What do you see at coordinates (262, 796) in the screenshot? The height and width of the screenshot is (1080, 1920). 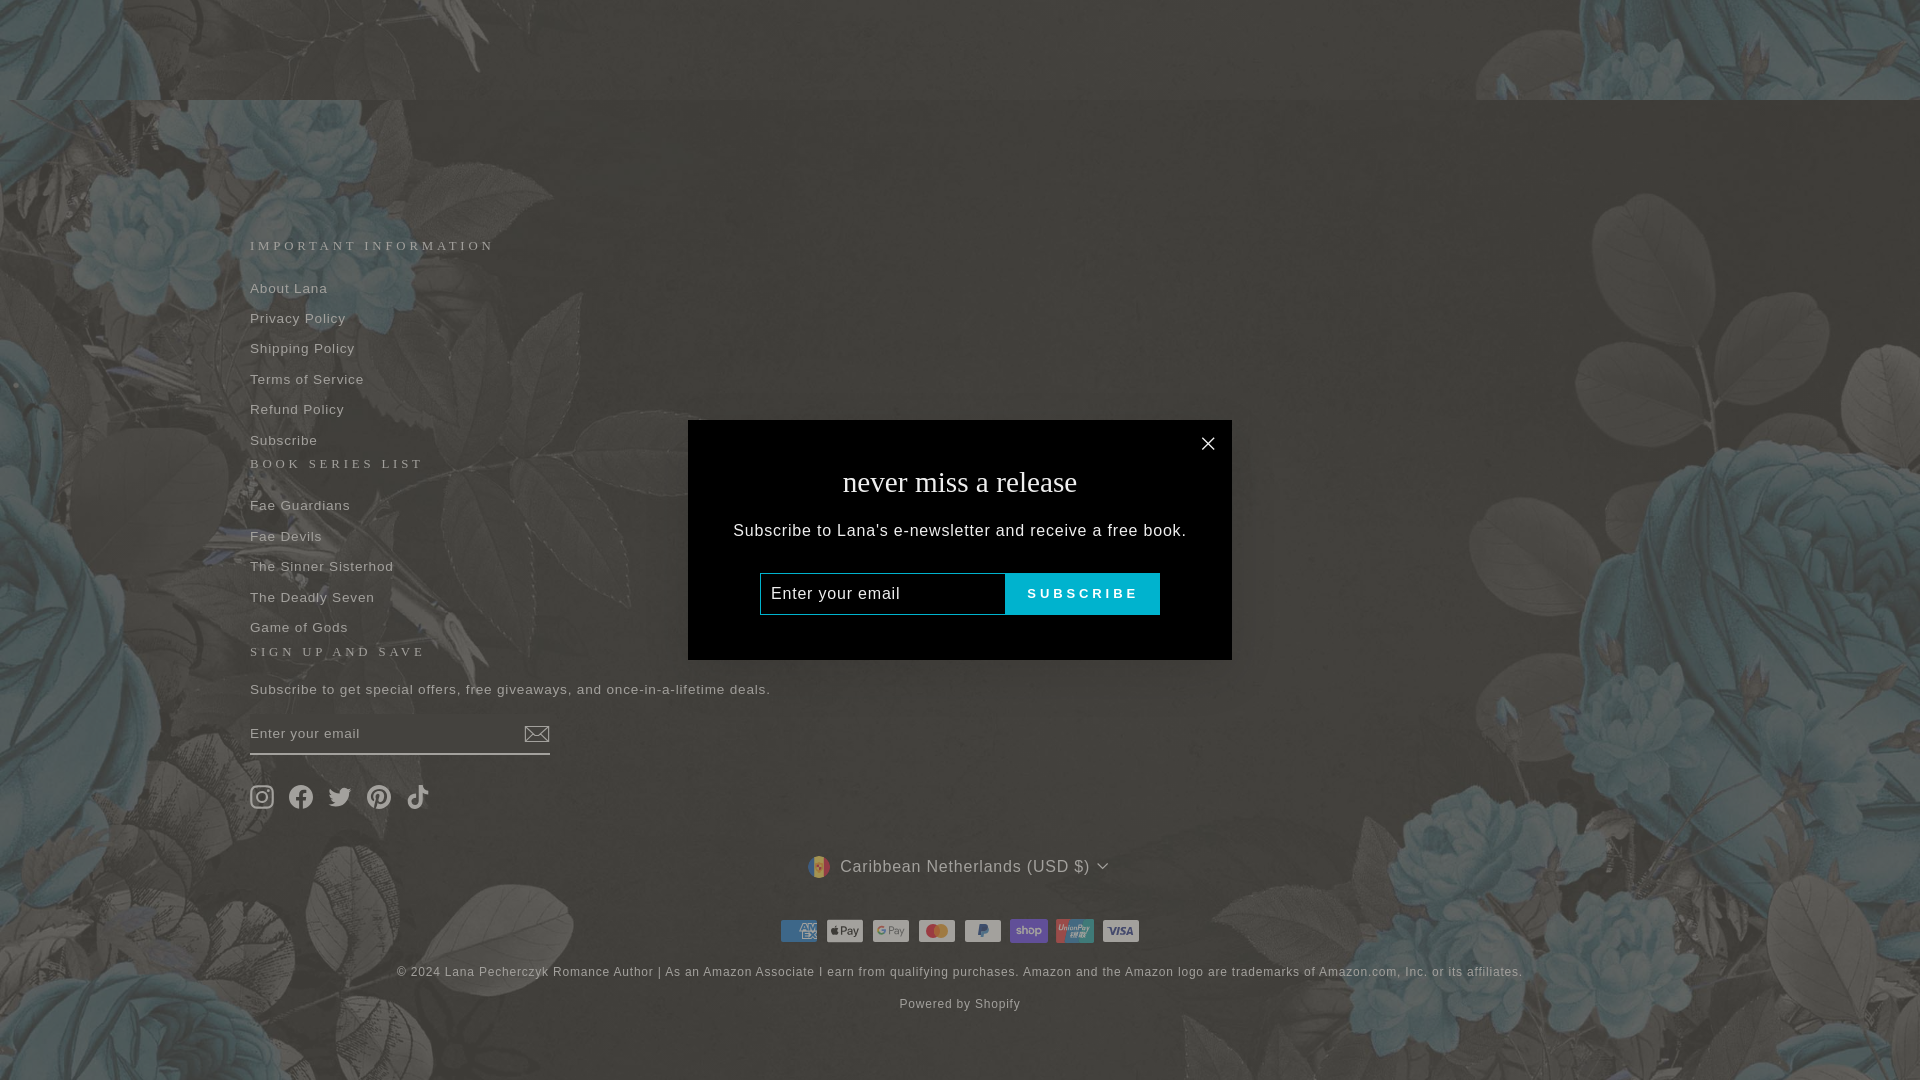 I see `instagram` at bounding box center [262, 796].